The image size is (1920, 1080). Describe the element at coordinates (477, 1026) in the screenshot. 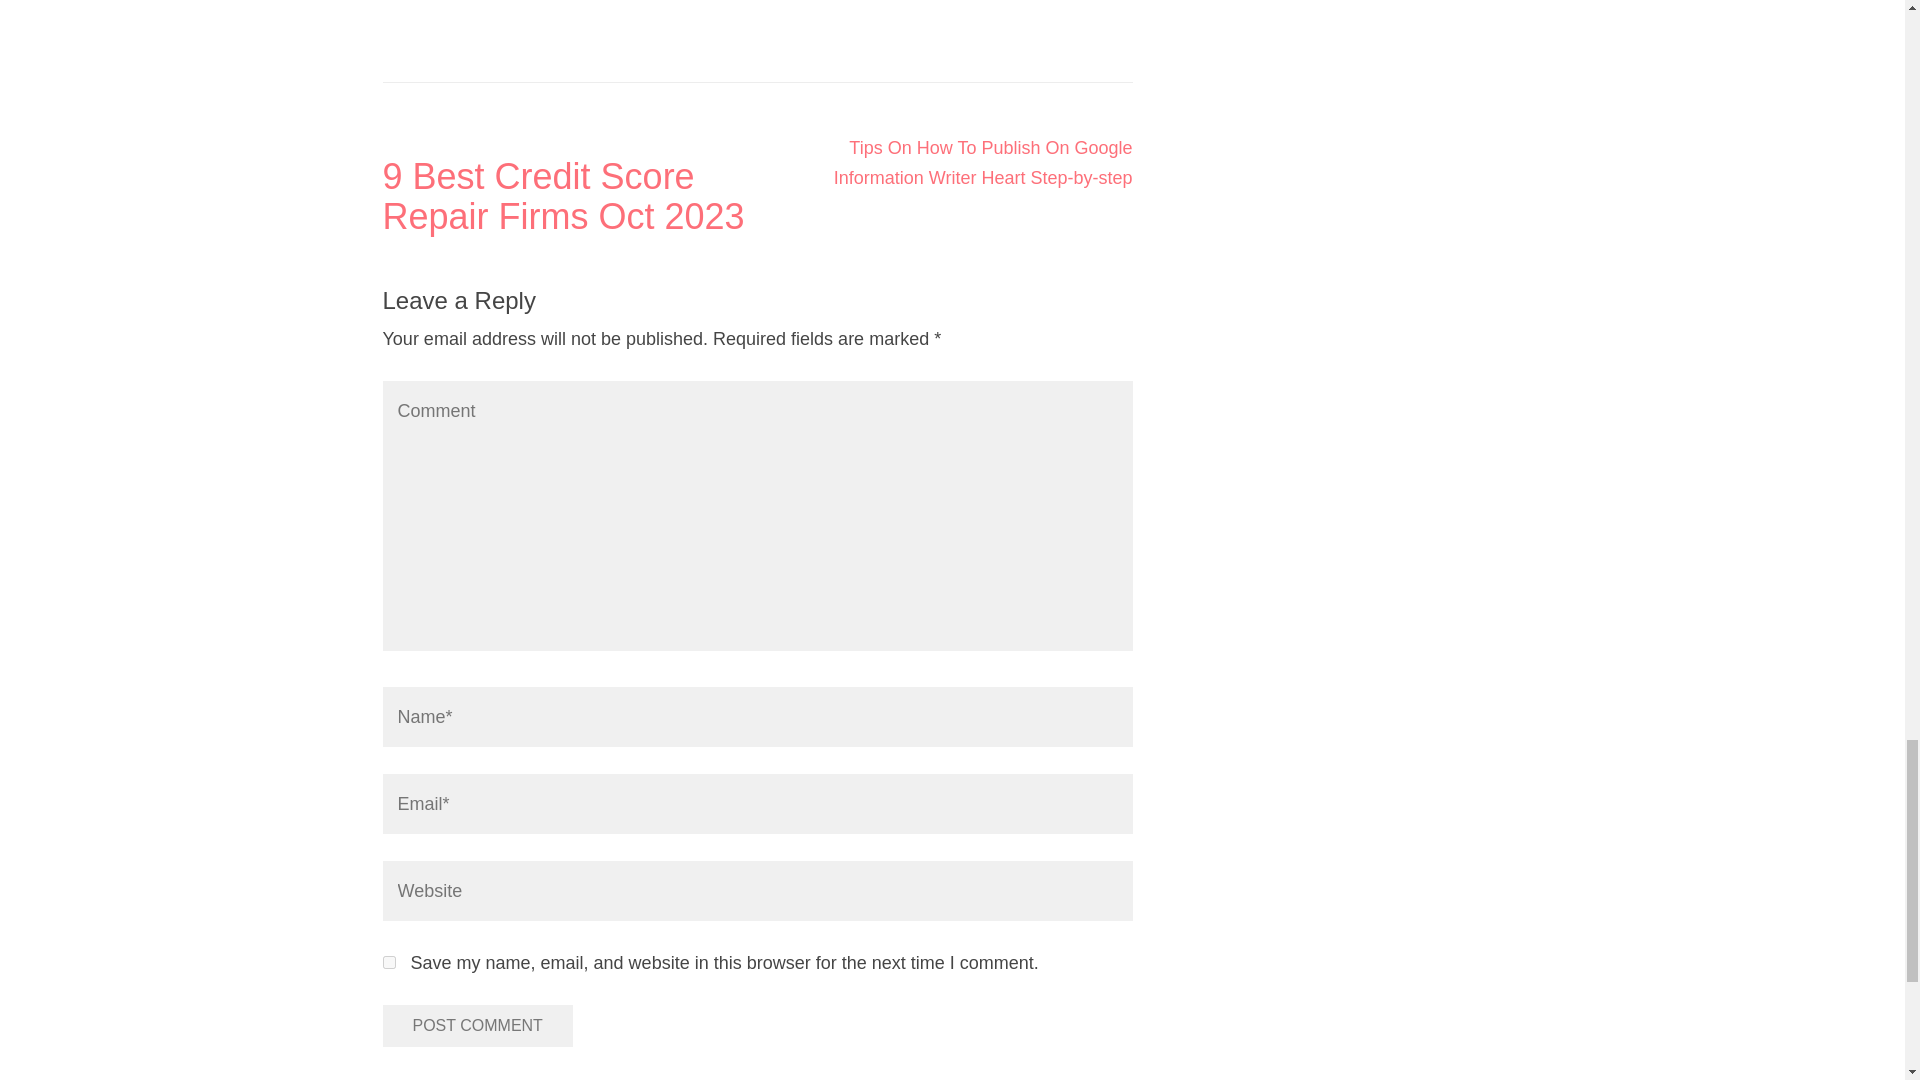

I see `Post Comment` at that location.